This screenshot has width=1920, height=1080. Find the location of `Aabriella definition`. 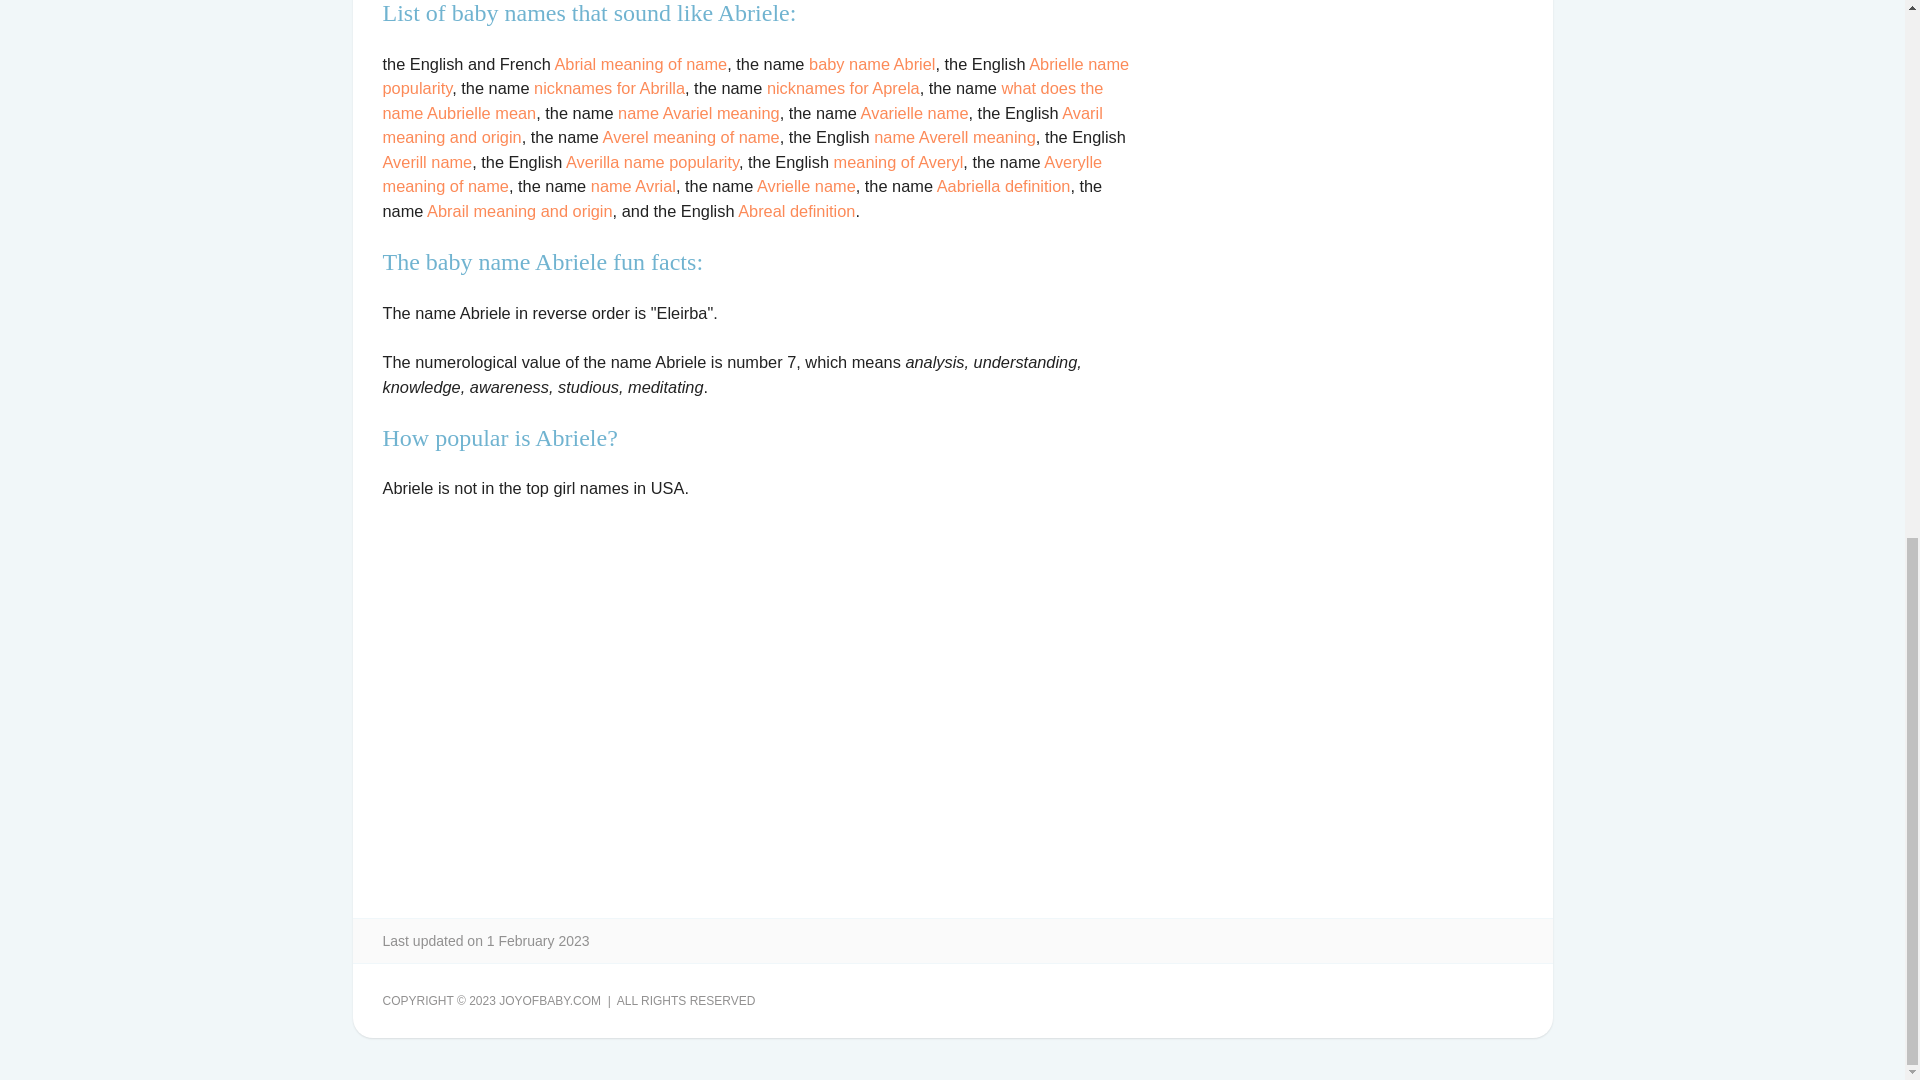

Aabriella definition is located at coordinates (1004, 186).